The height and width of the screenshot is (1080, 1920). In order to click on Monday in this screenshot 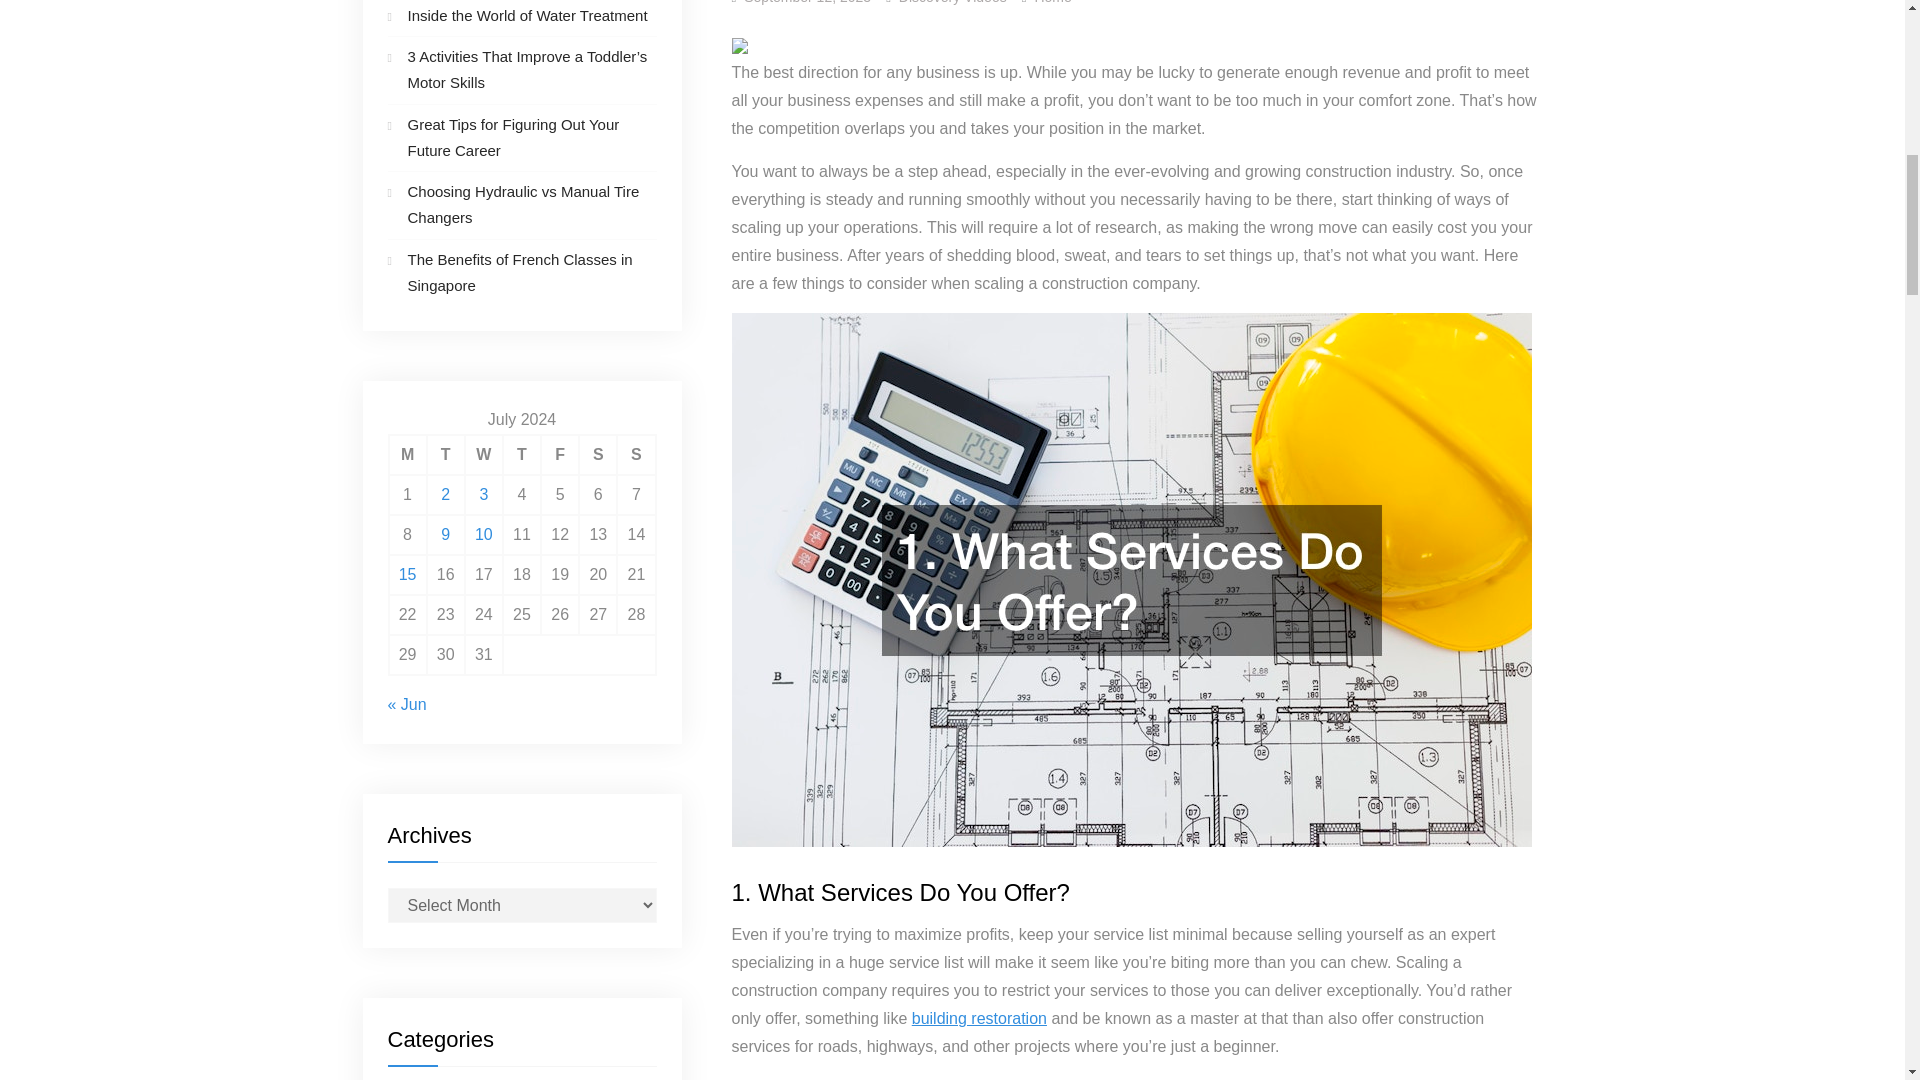, I will do `click(406, 455)`.